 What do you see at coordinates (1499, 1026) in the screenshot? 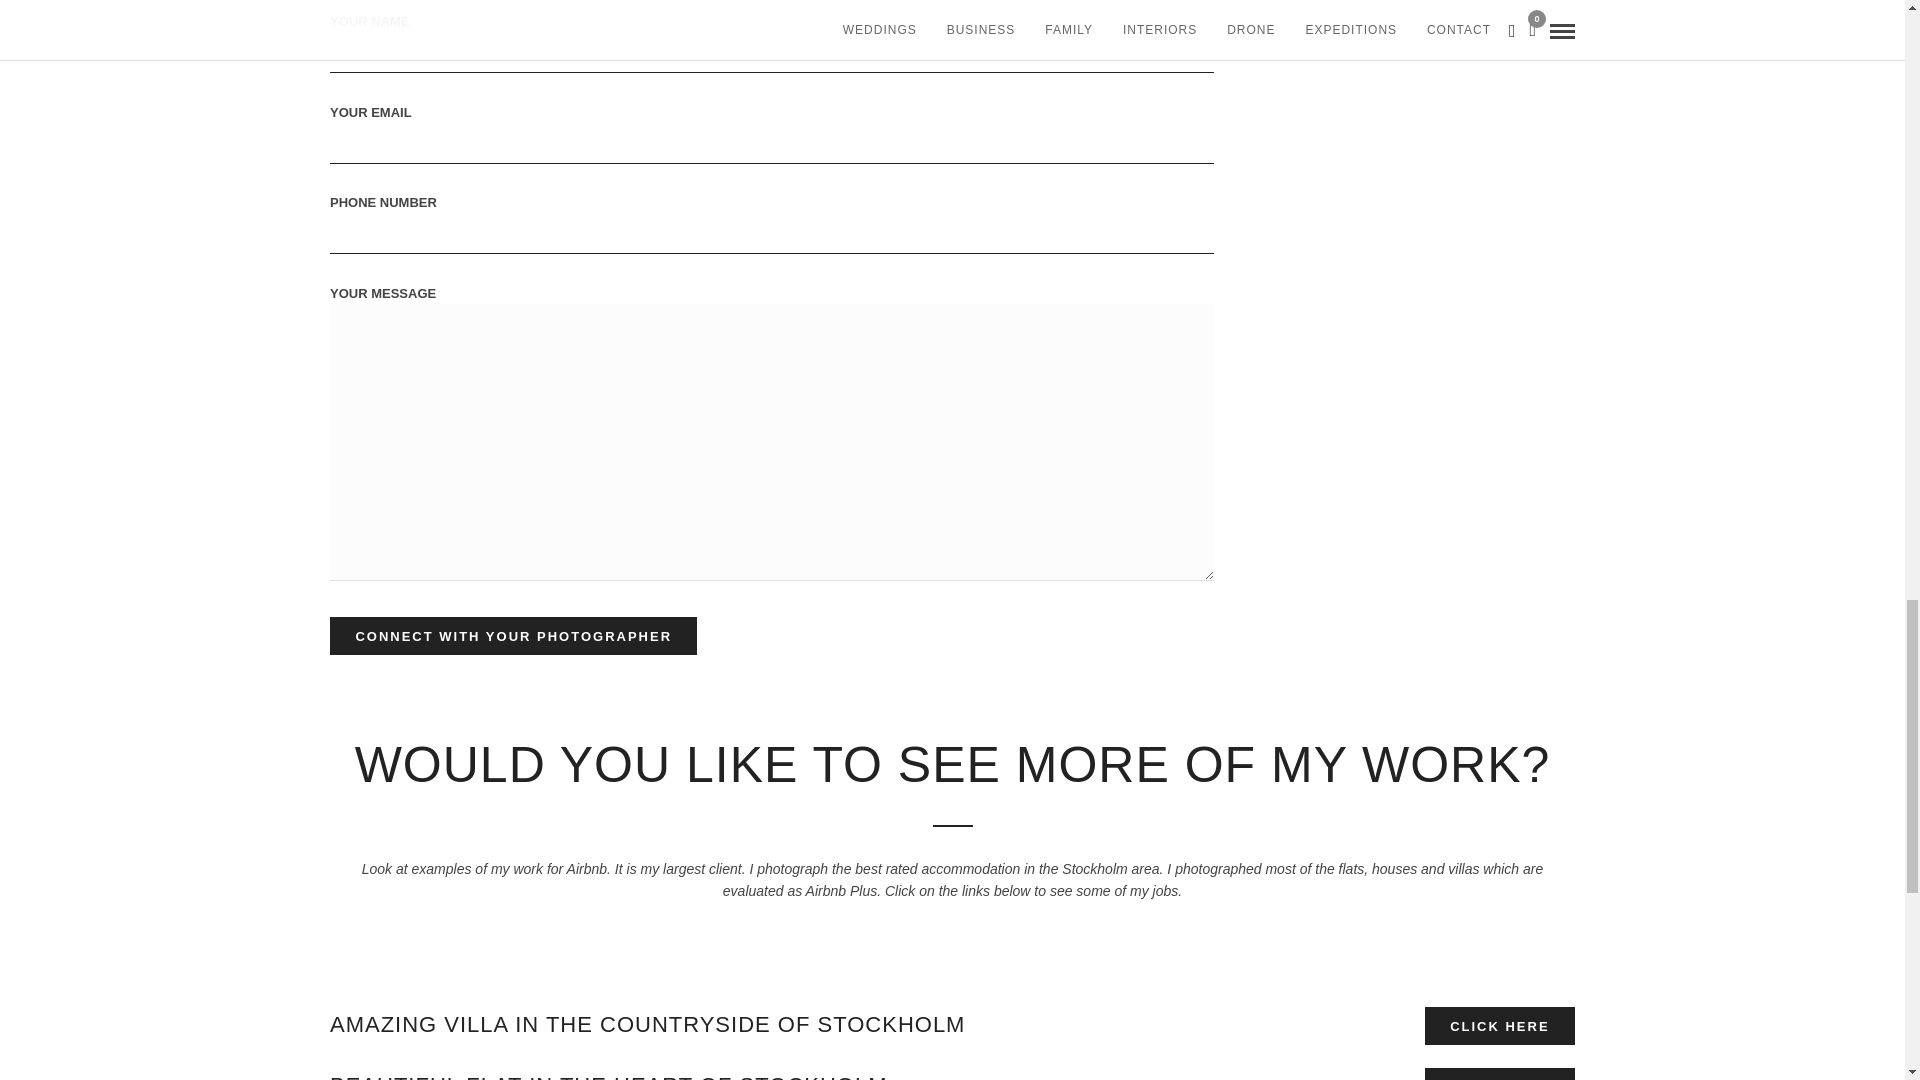
I see `CLICK HERE` at bounding box center [1499, 1026].